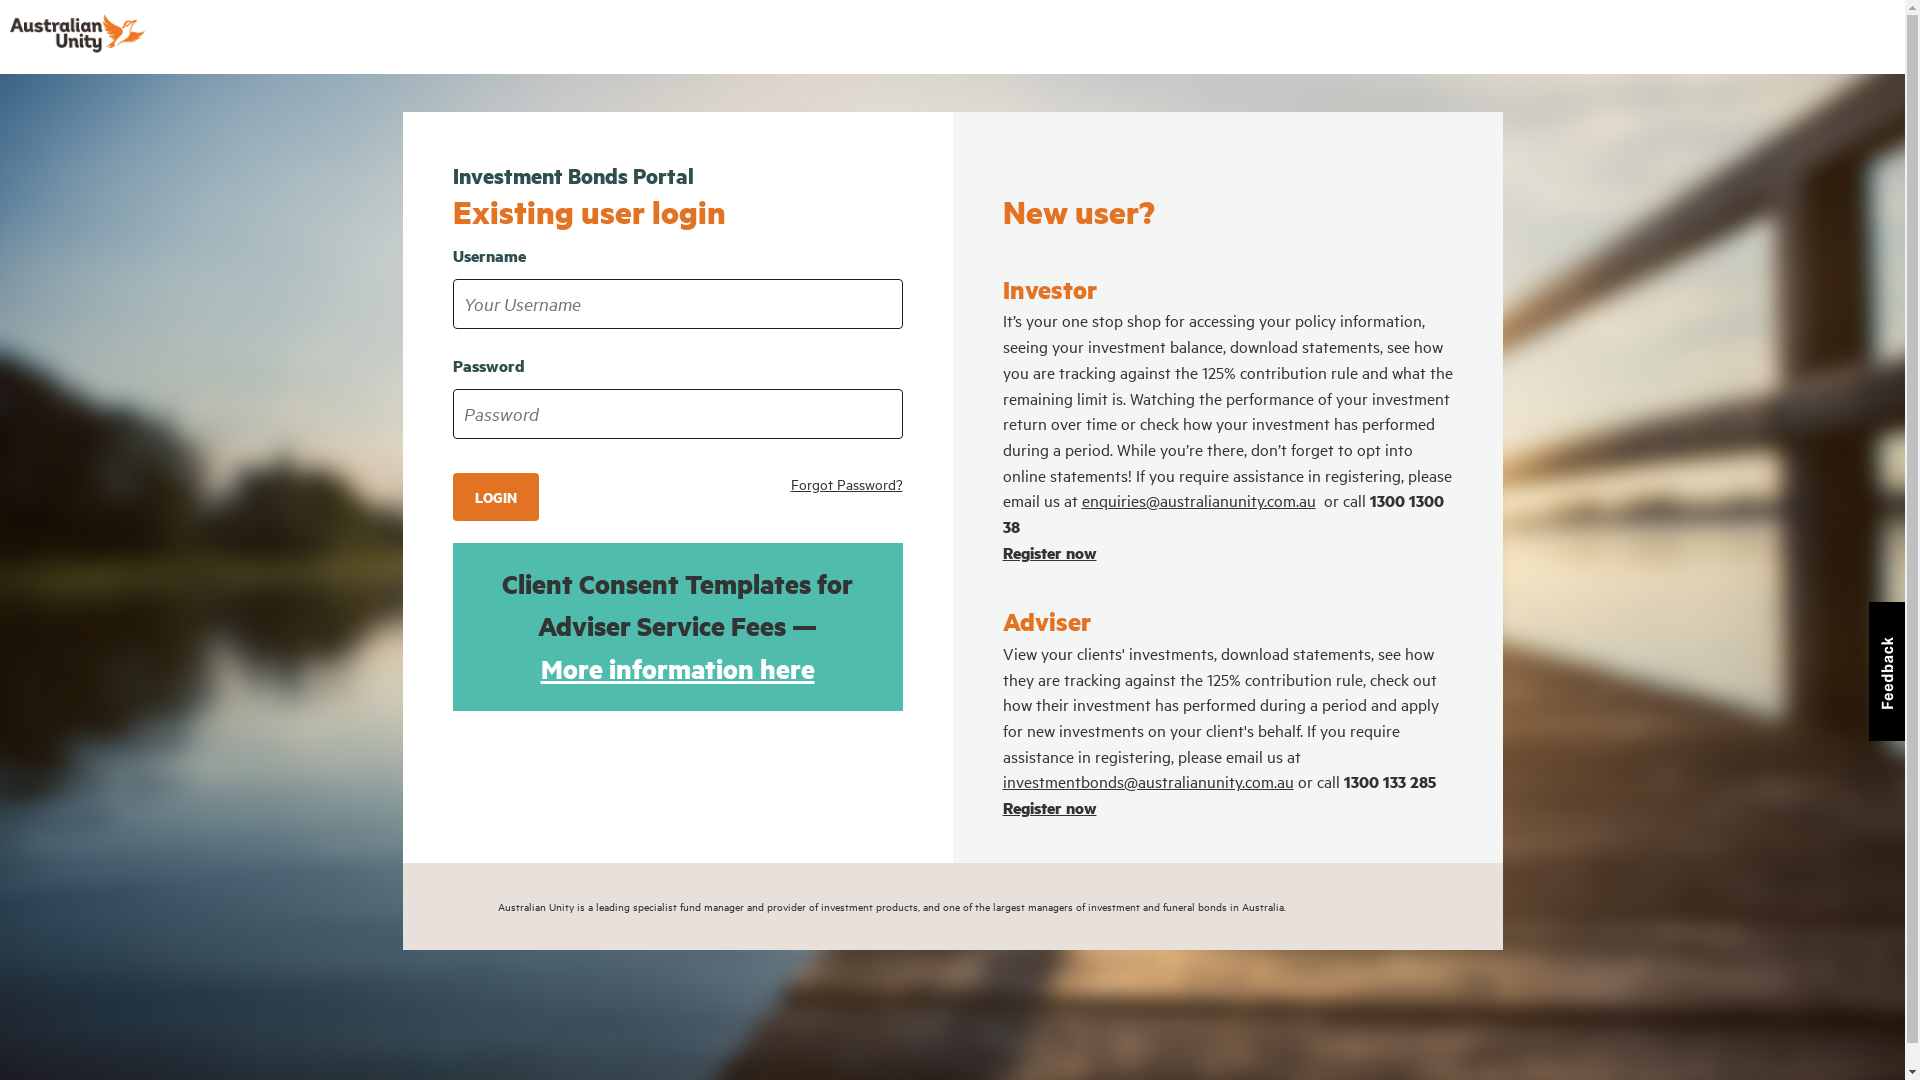  What do you see at coordinates (1148, 780) in the screenshot?
I see `investmentbonds@australianunity.com.au` at bounding box center [1148, 780].